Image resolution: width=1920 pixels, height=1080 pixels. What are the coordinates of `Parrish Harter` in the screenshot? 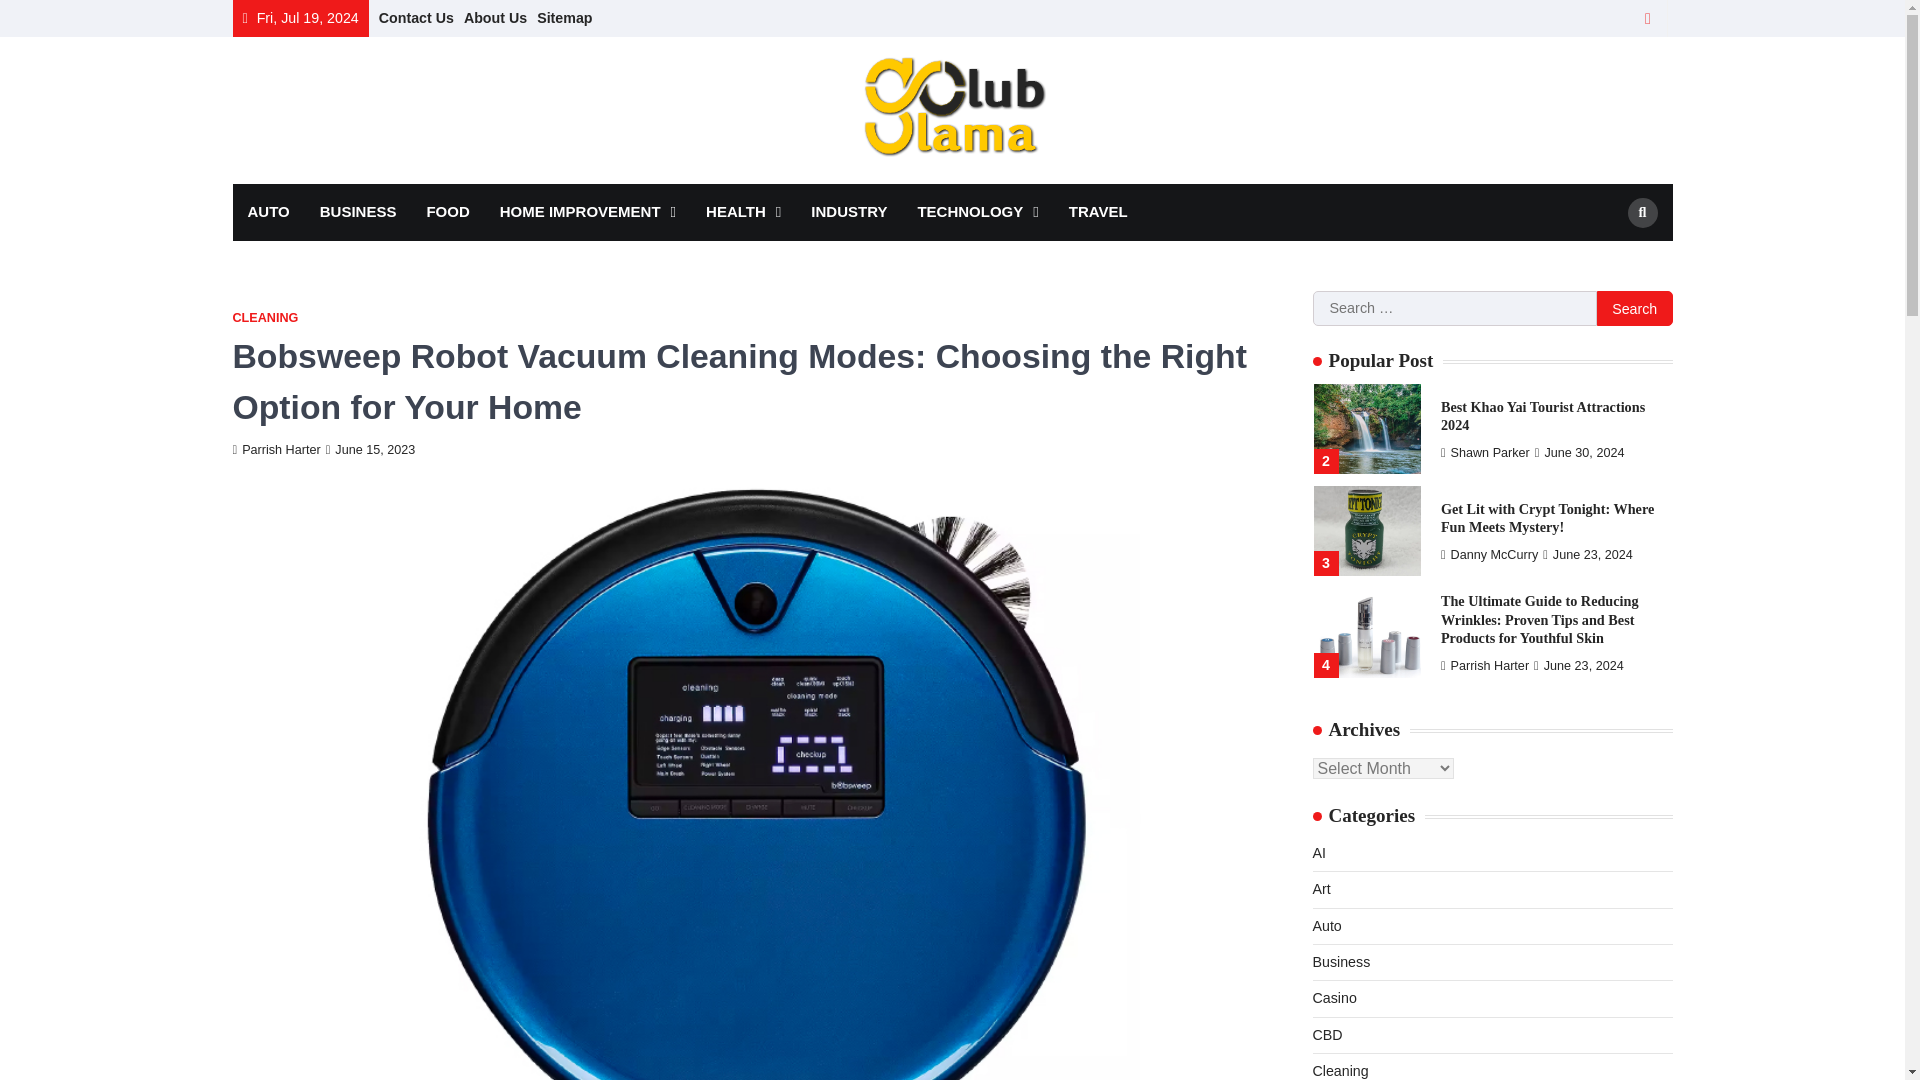 It's located at (276, 449).